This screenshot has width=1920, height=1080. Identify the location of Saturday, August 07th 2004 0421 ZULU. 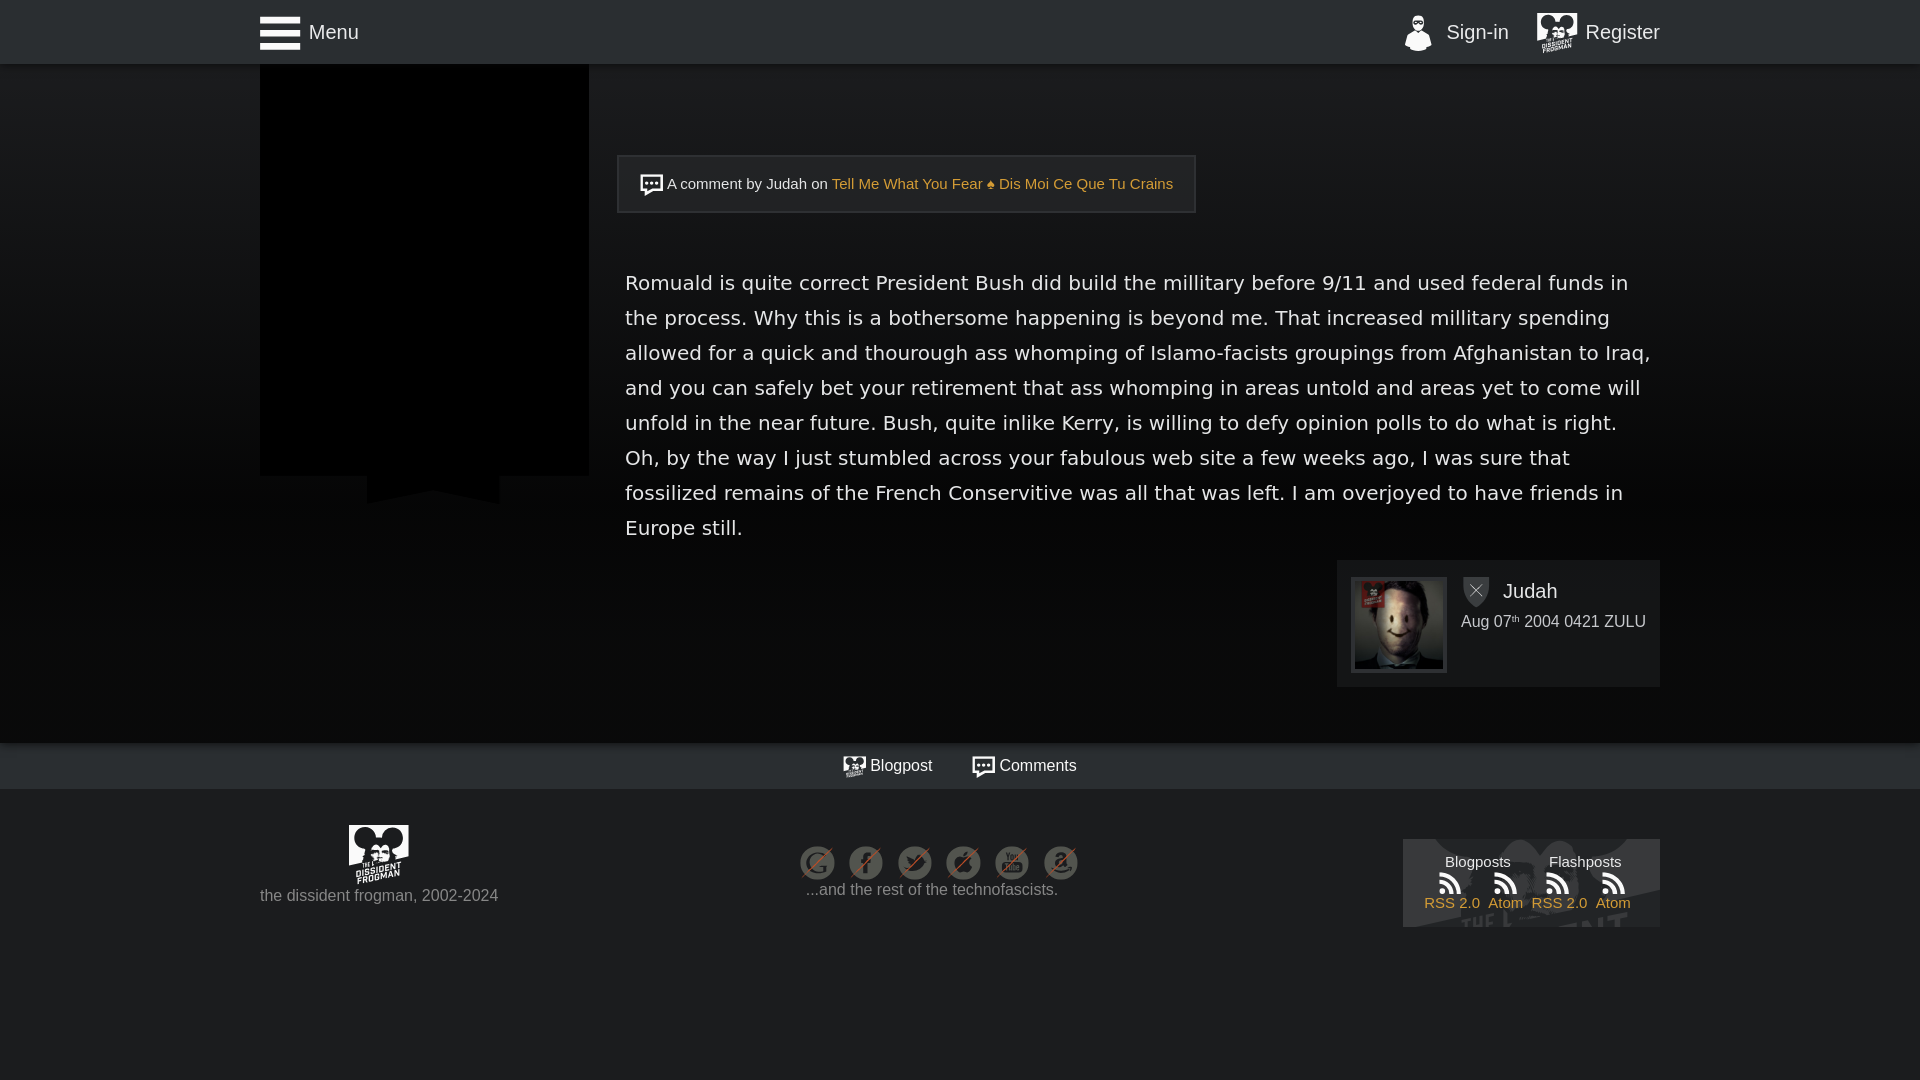
(1553, 621).